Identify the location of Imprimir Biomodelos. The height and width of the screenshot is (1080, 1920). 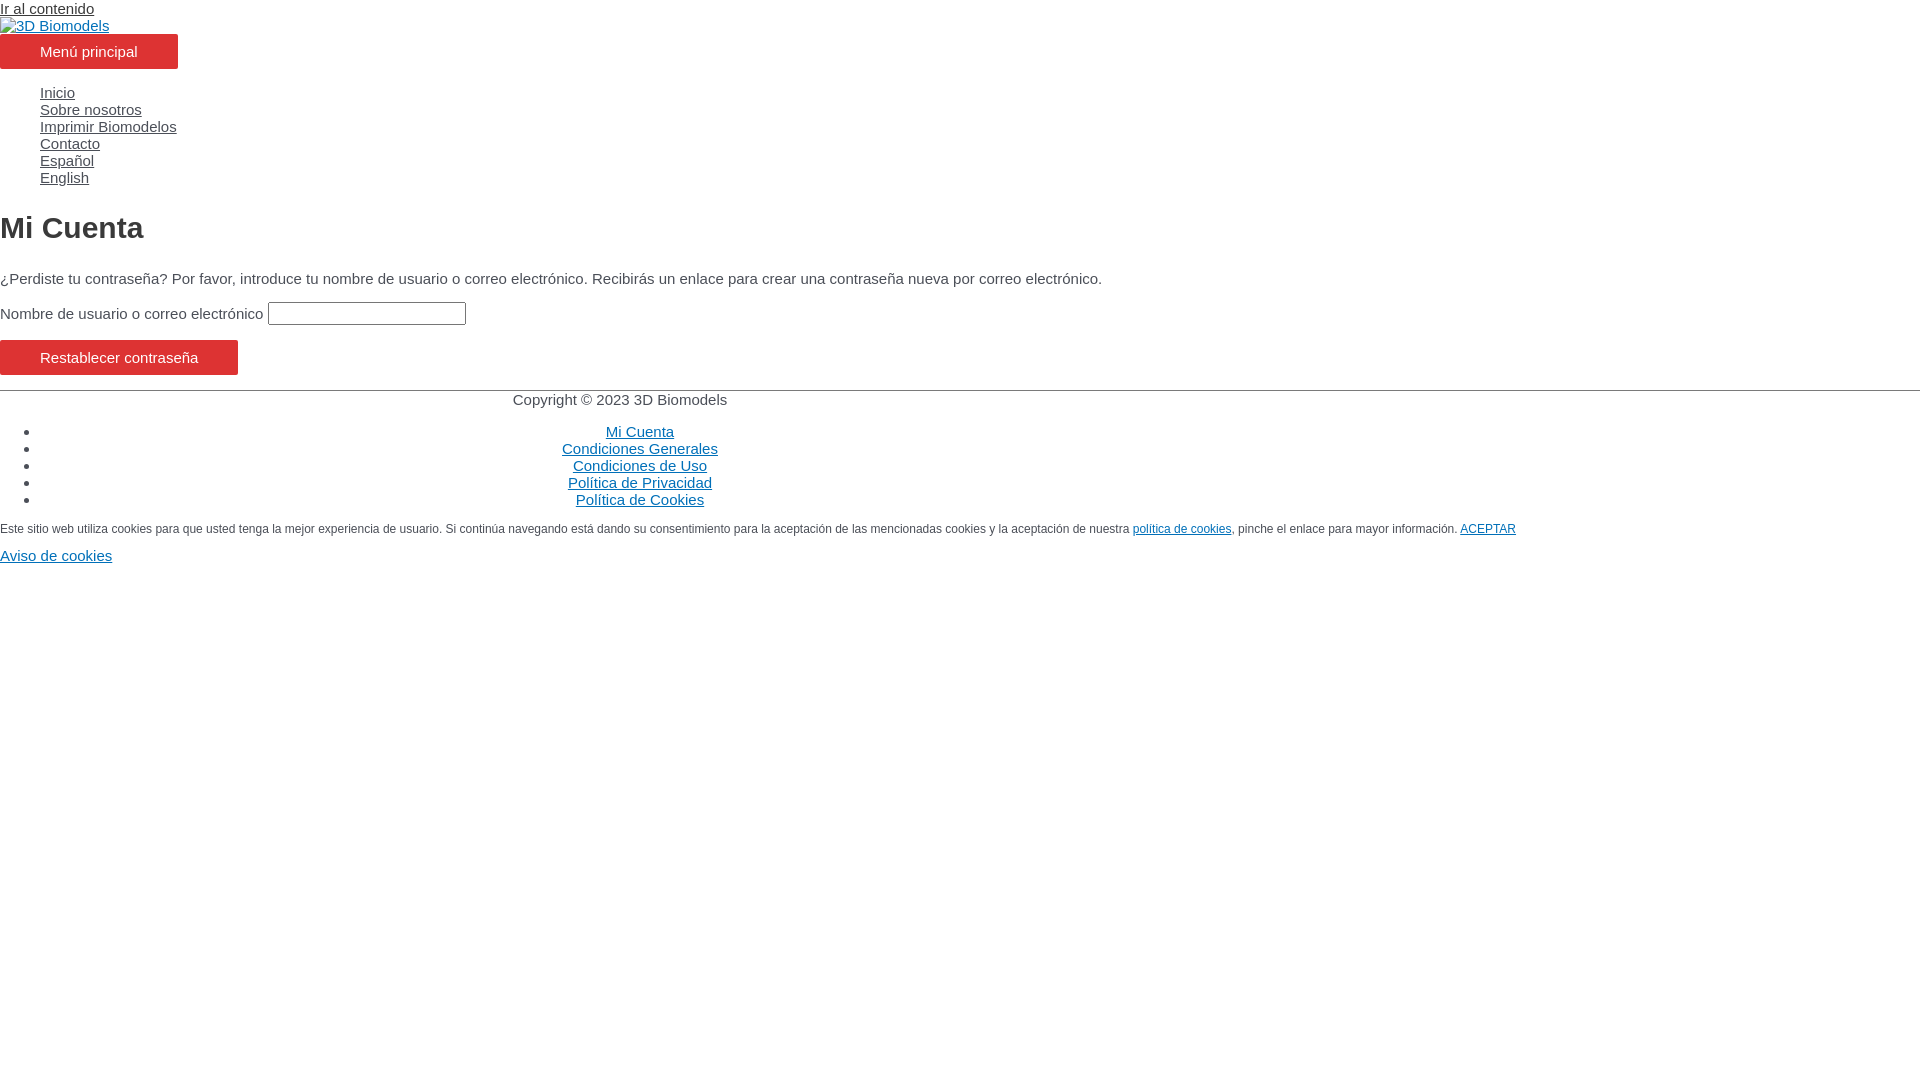
(640, 126).